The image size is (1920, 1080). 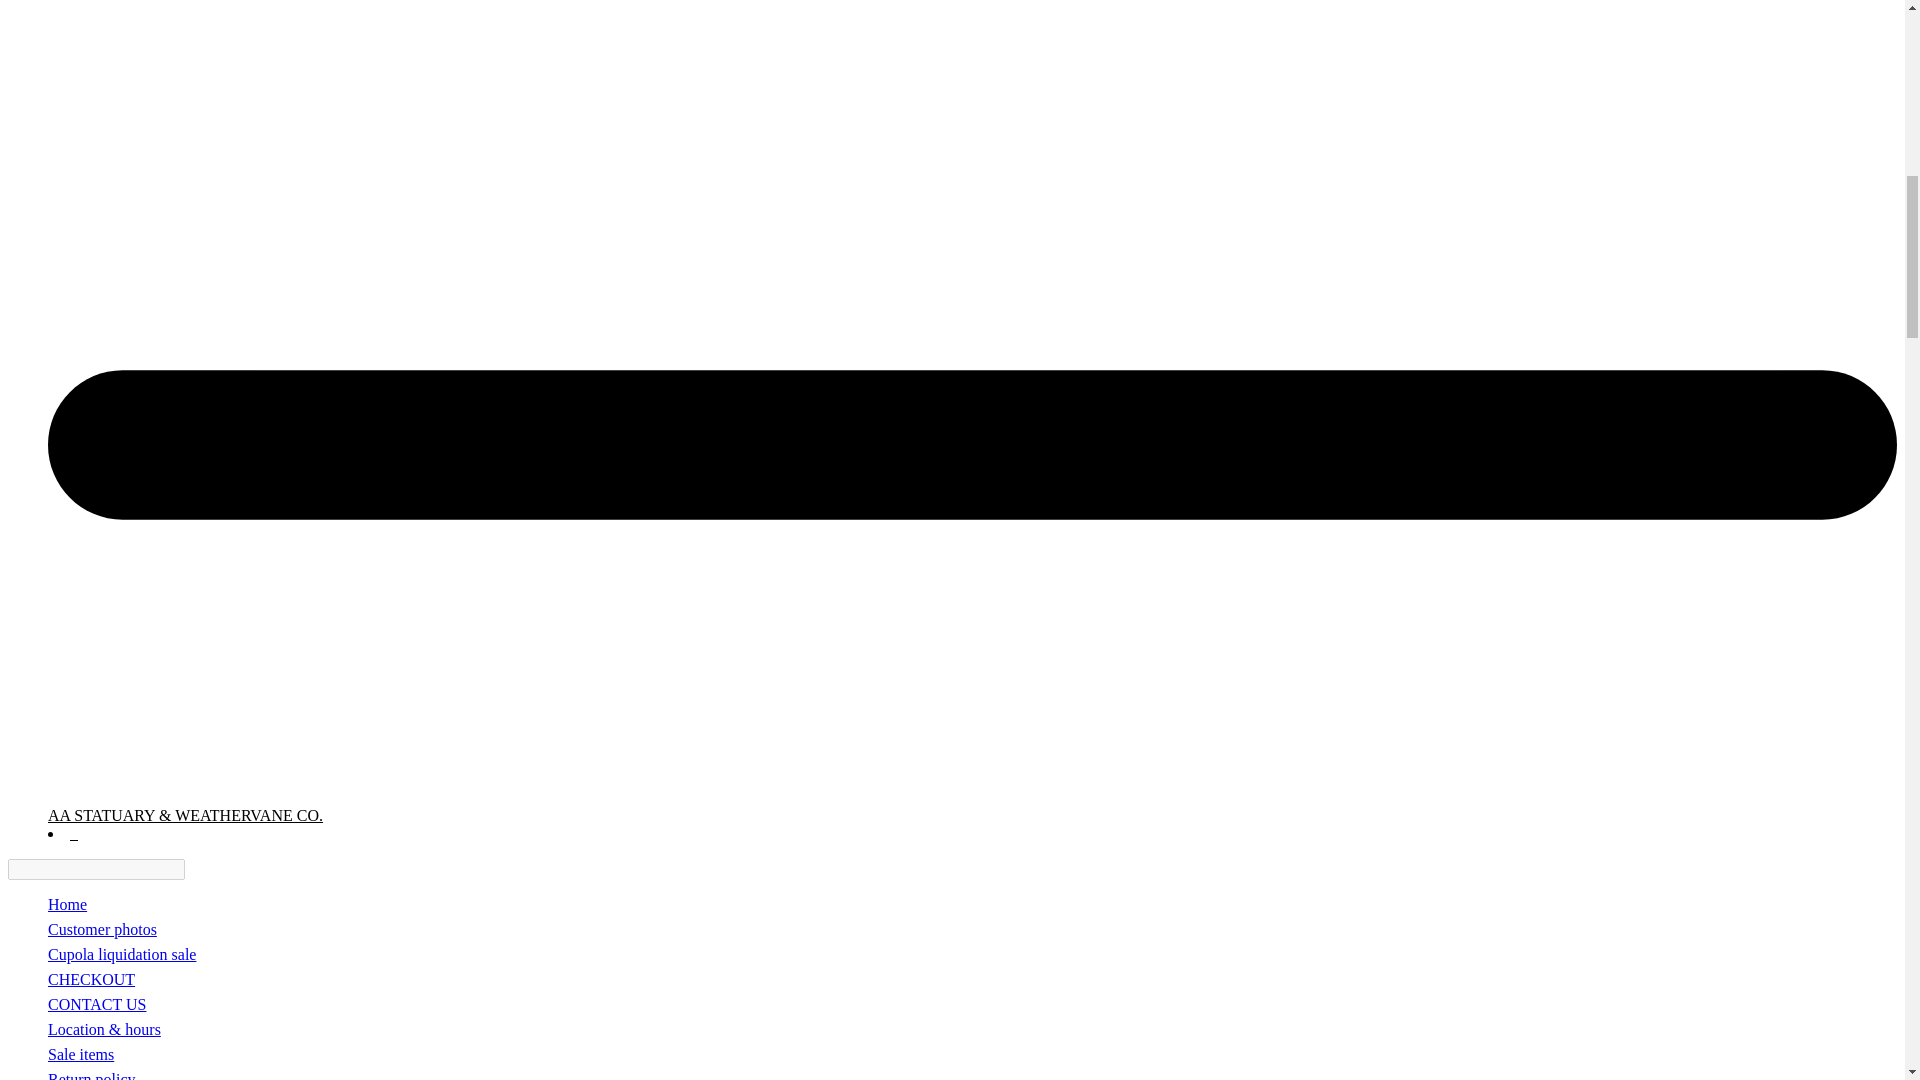 What do you see at coordinates (96, 1004) in the screenshot?
I see `CONTACT US` at bounding box center [96, 1004].